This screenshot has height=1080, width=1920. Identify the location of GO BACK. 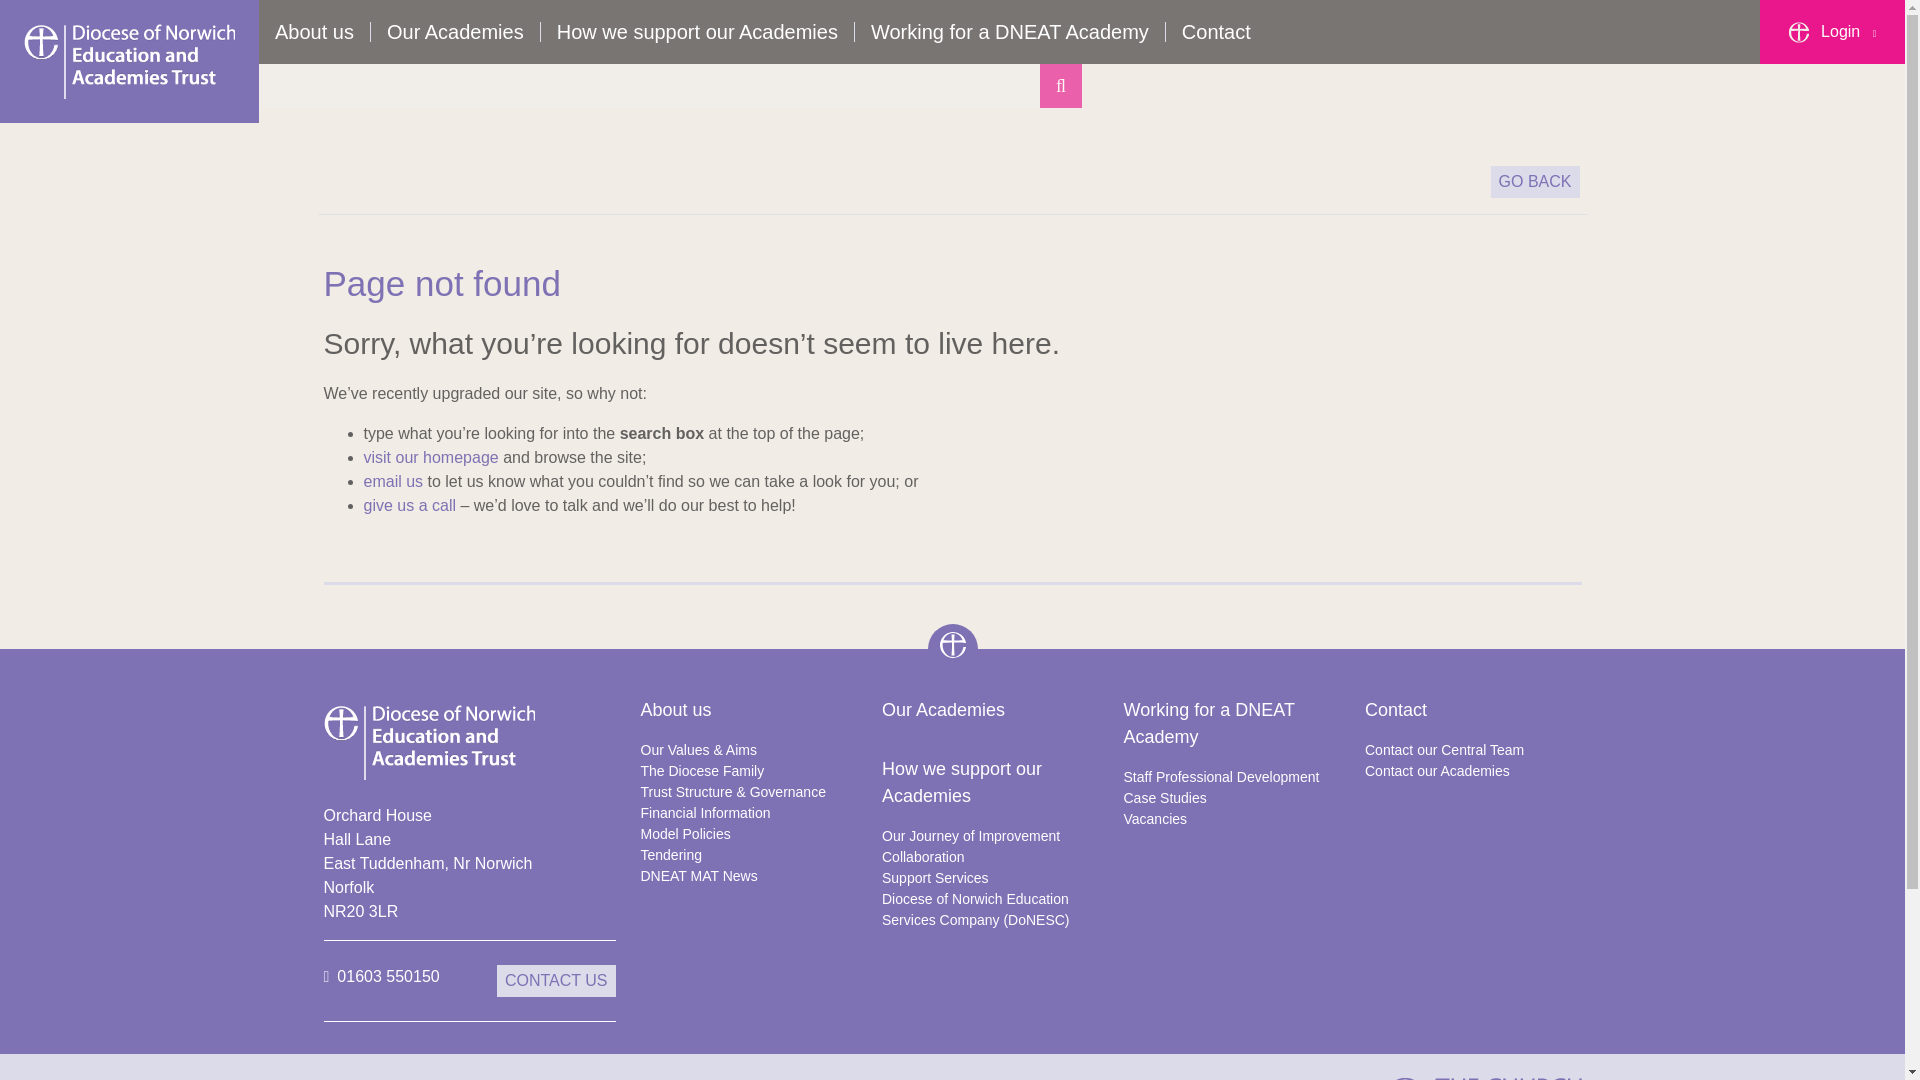
(1536, 182).